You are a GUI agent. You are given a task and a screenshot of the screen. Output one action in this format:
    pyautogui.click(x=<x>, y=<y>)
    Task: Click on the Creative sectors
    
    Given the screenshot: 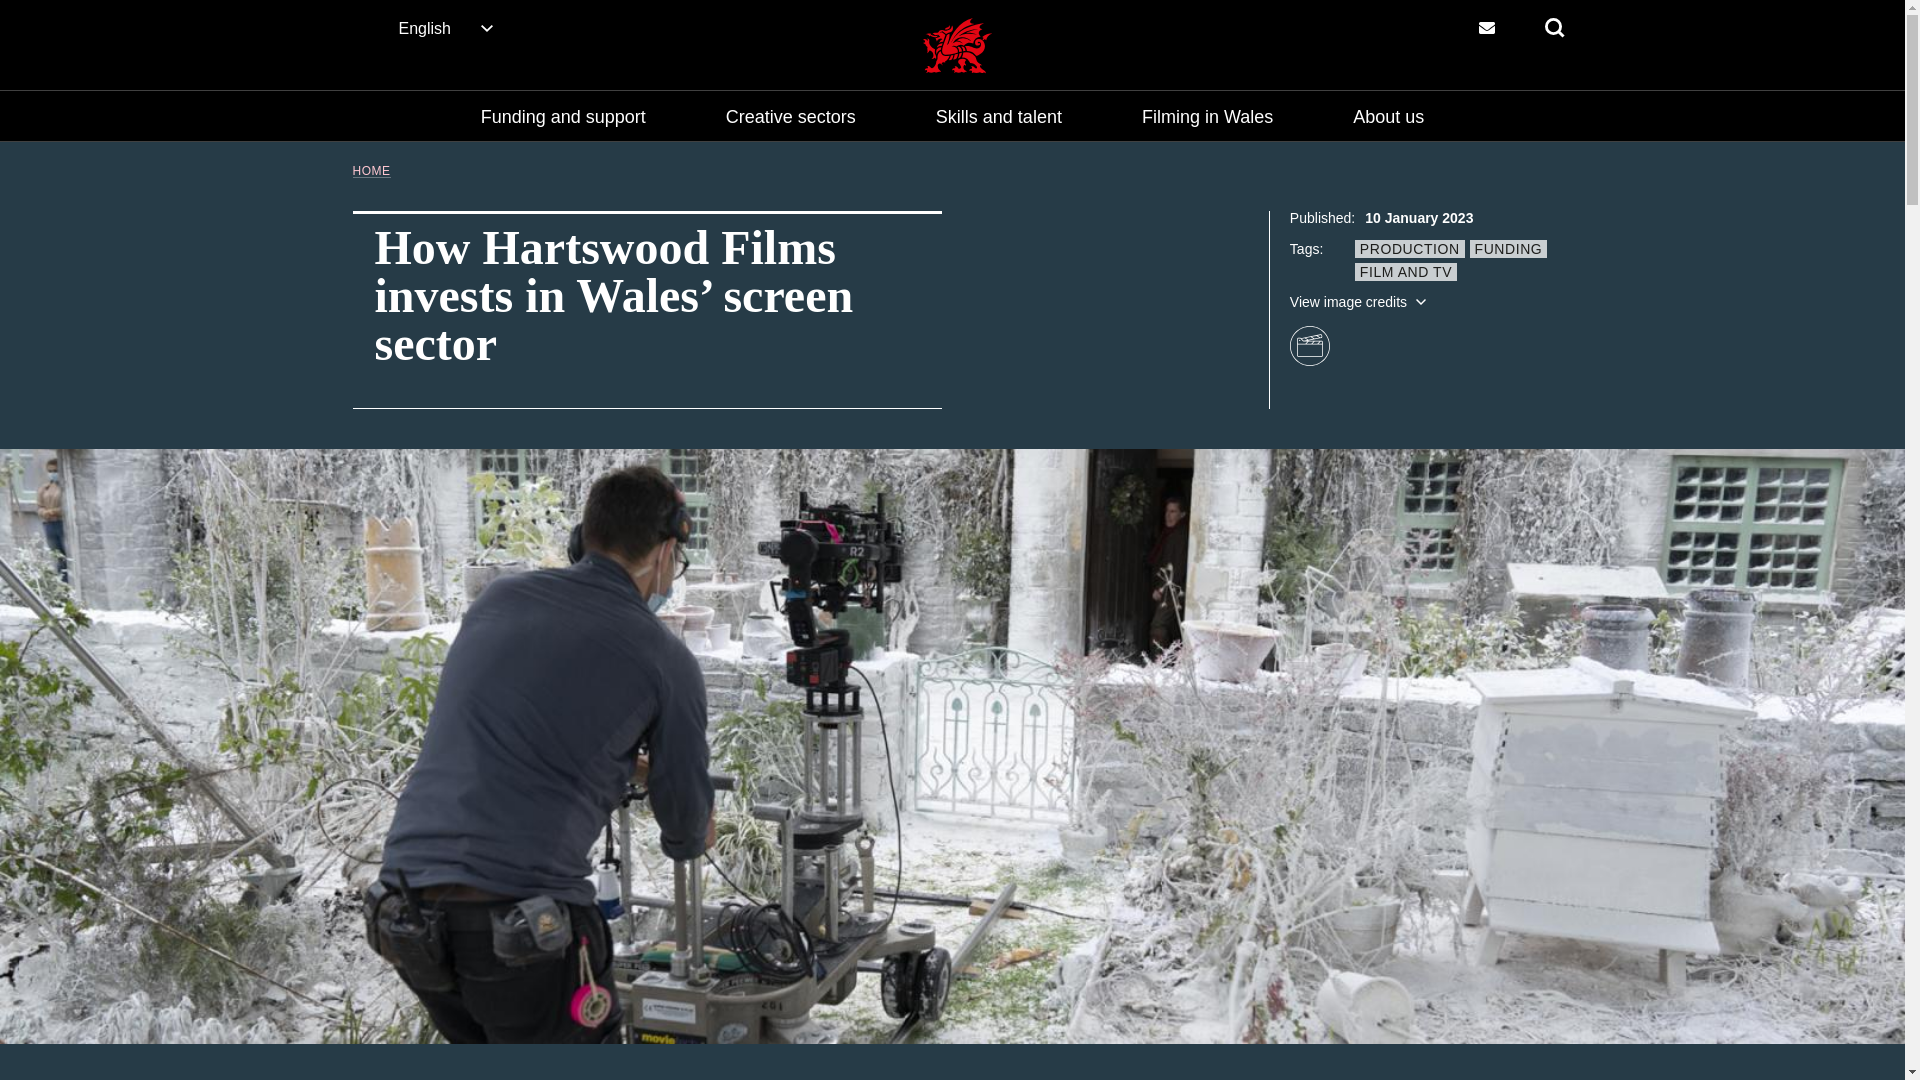 What is the action you would take?
    pyautogui.click(x=790, y=116)
    